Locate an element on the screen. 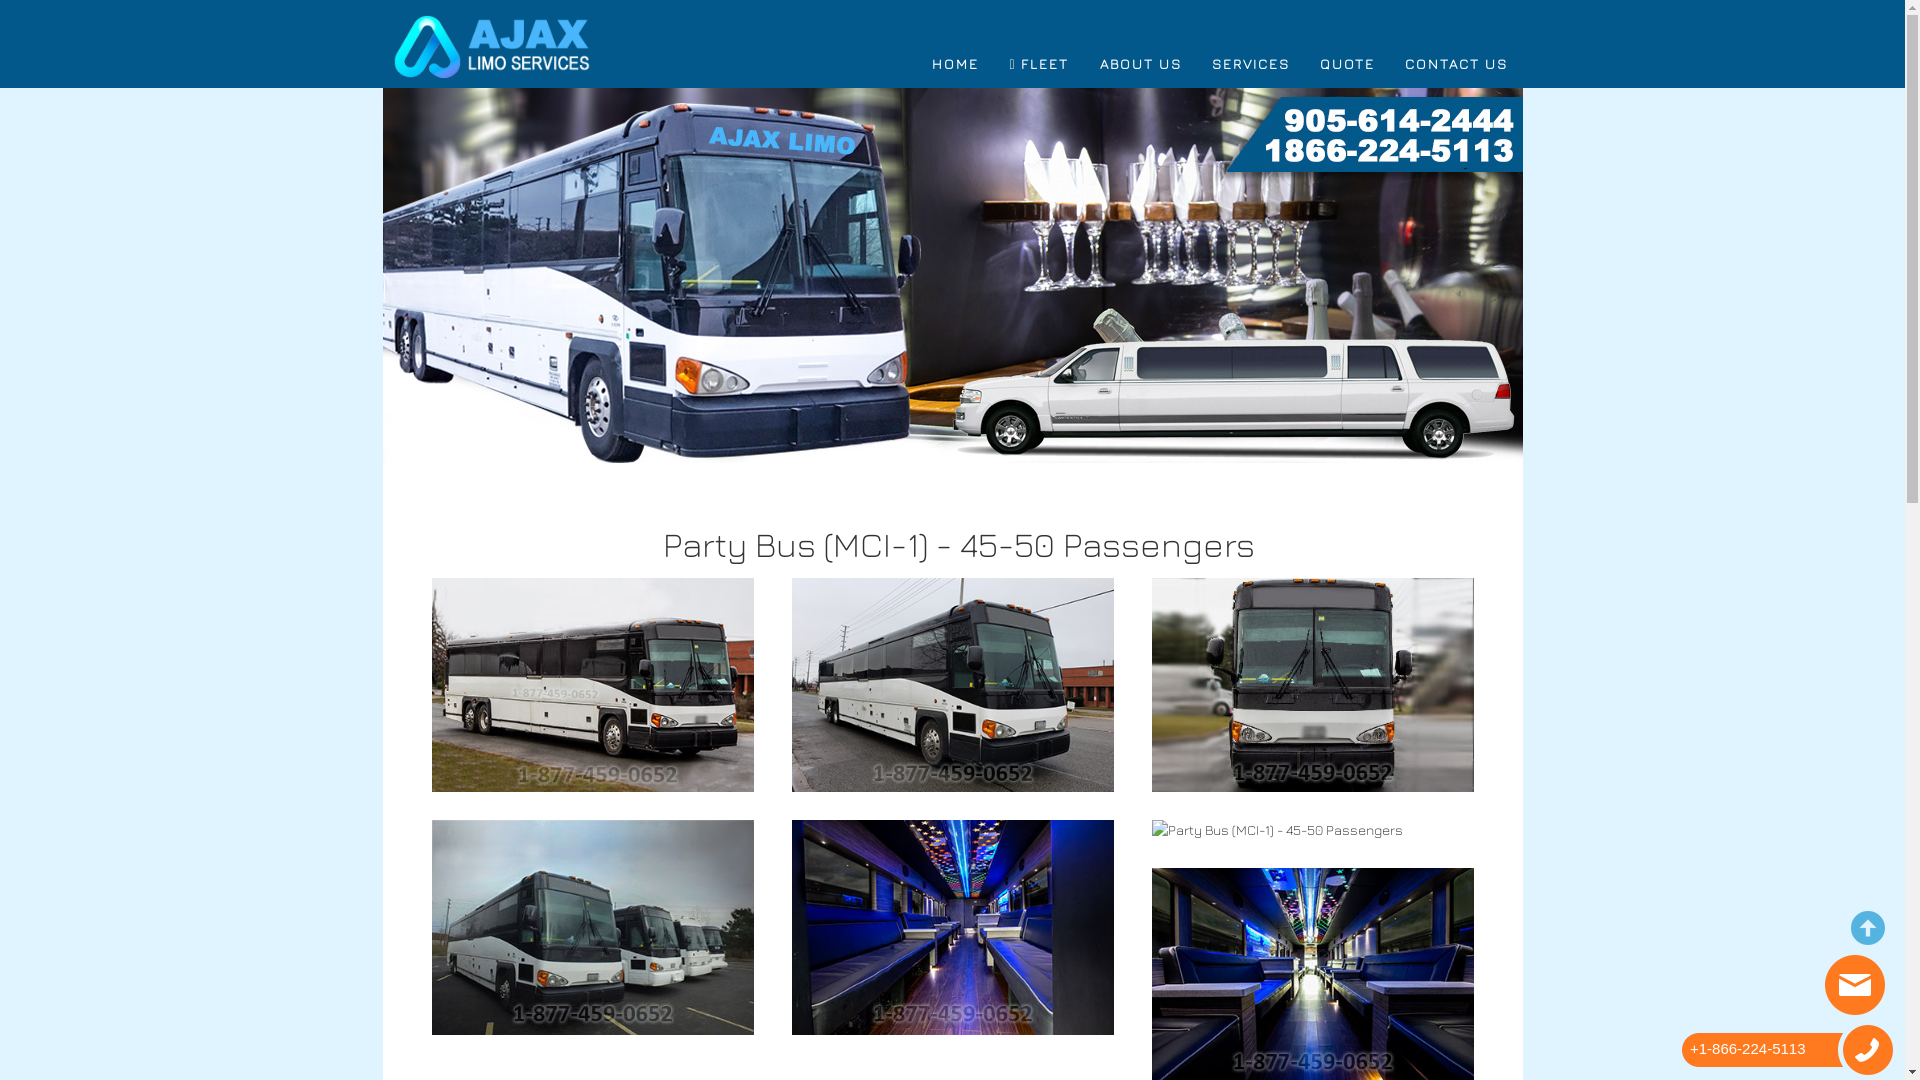 The height and width of the screenshot is (1080, 1920). ABOUT US is located at coordinates (1141, 64).